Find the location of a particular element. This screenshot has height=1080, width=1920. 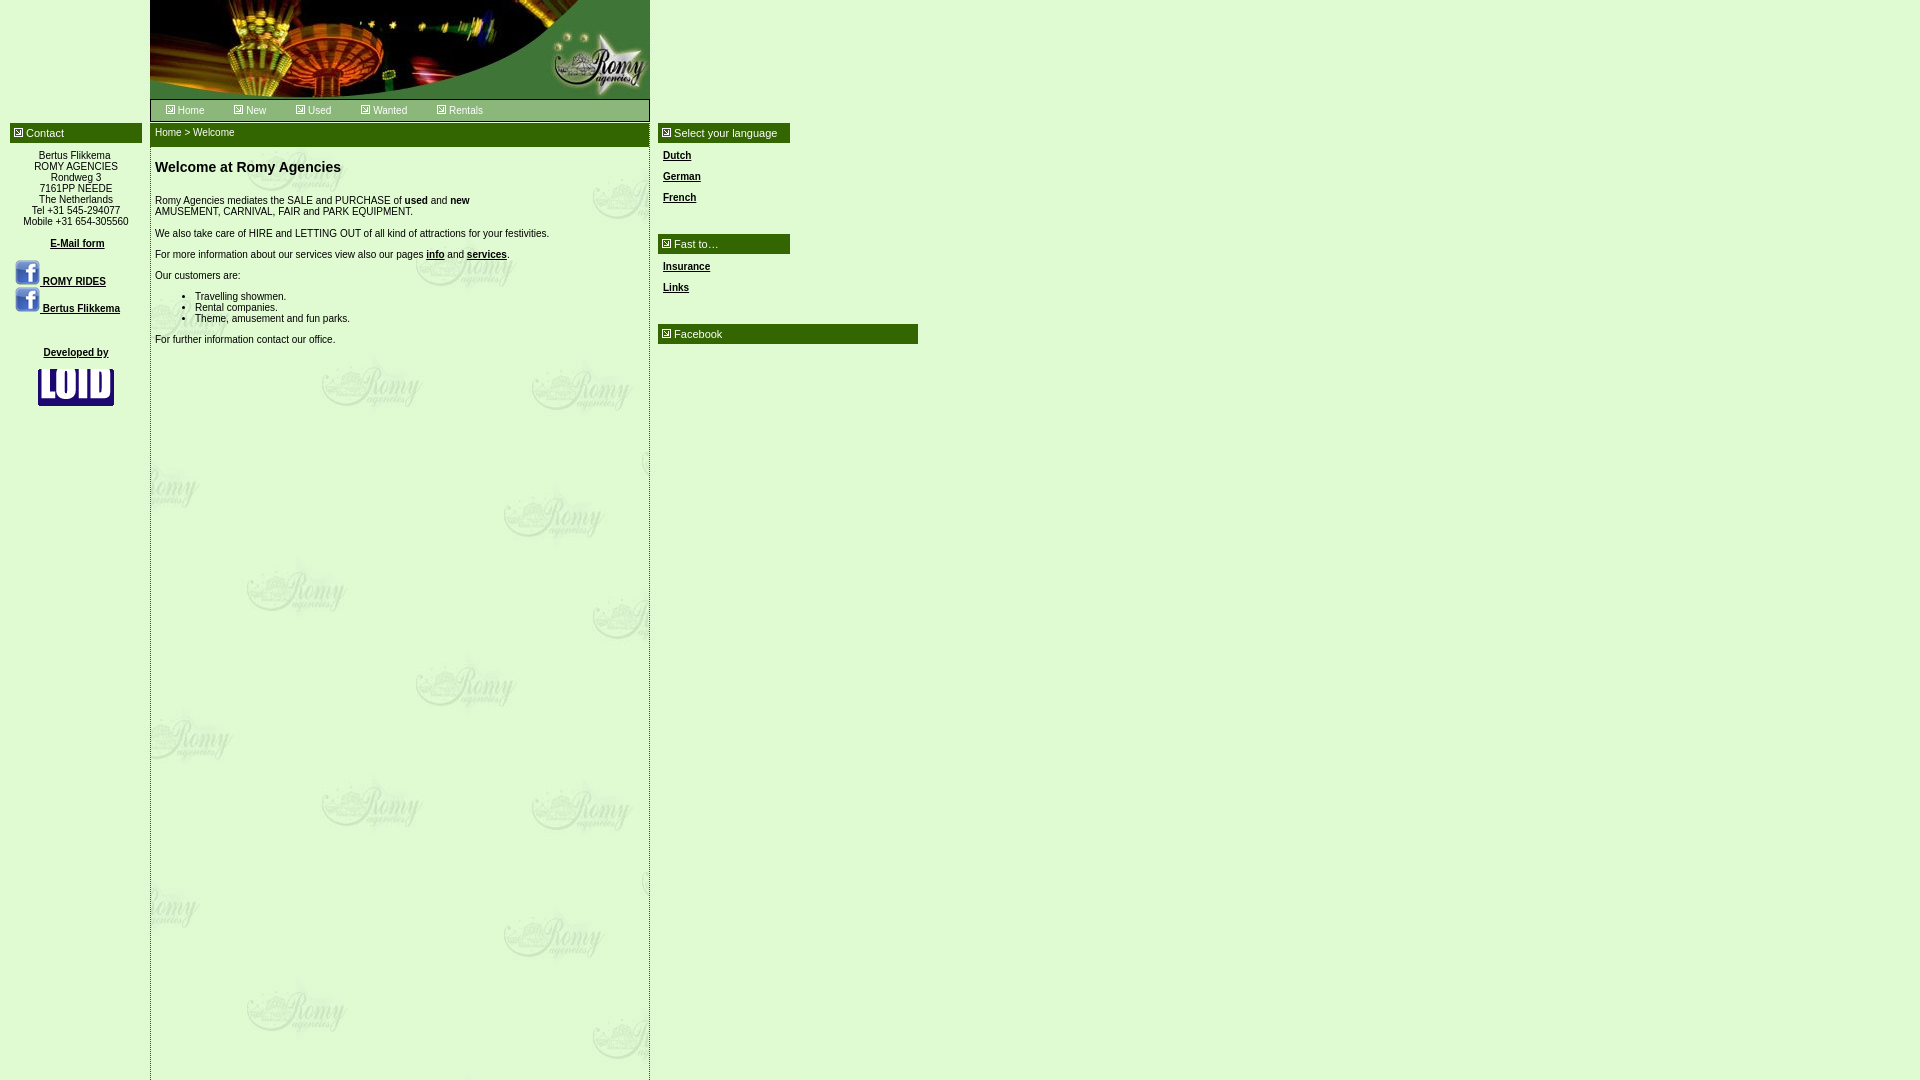

services is located at coordinates (486, 254).